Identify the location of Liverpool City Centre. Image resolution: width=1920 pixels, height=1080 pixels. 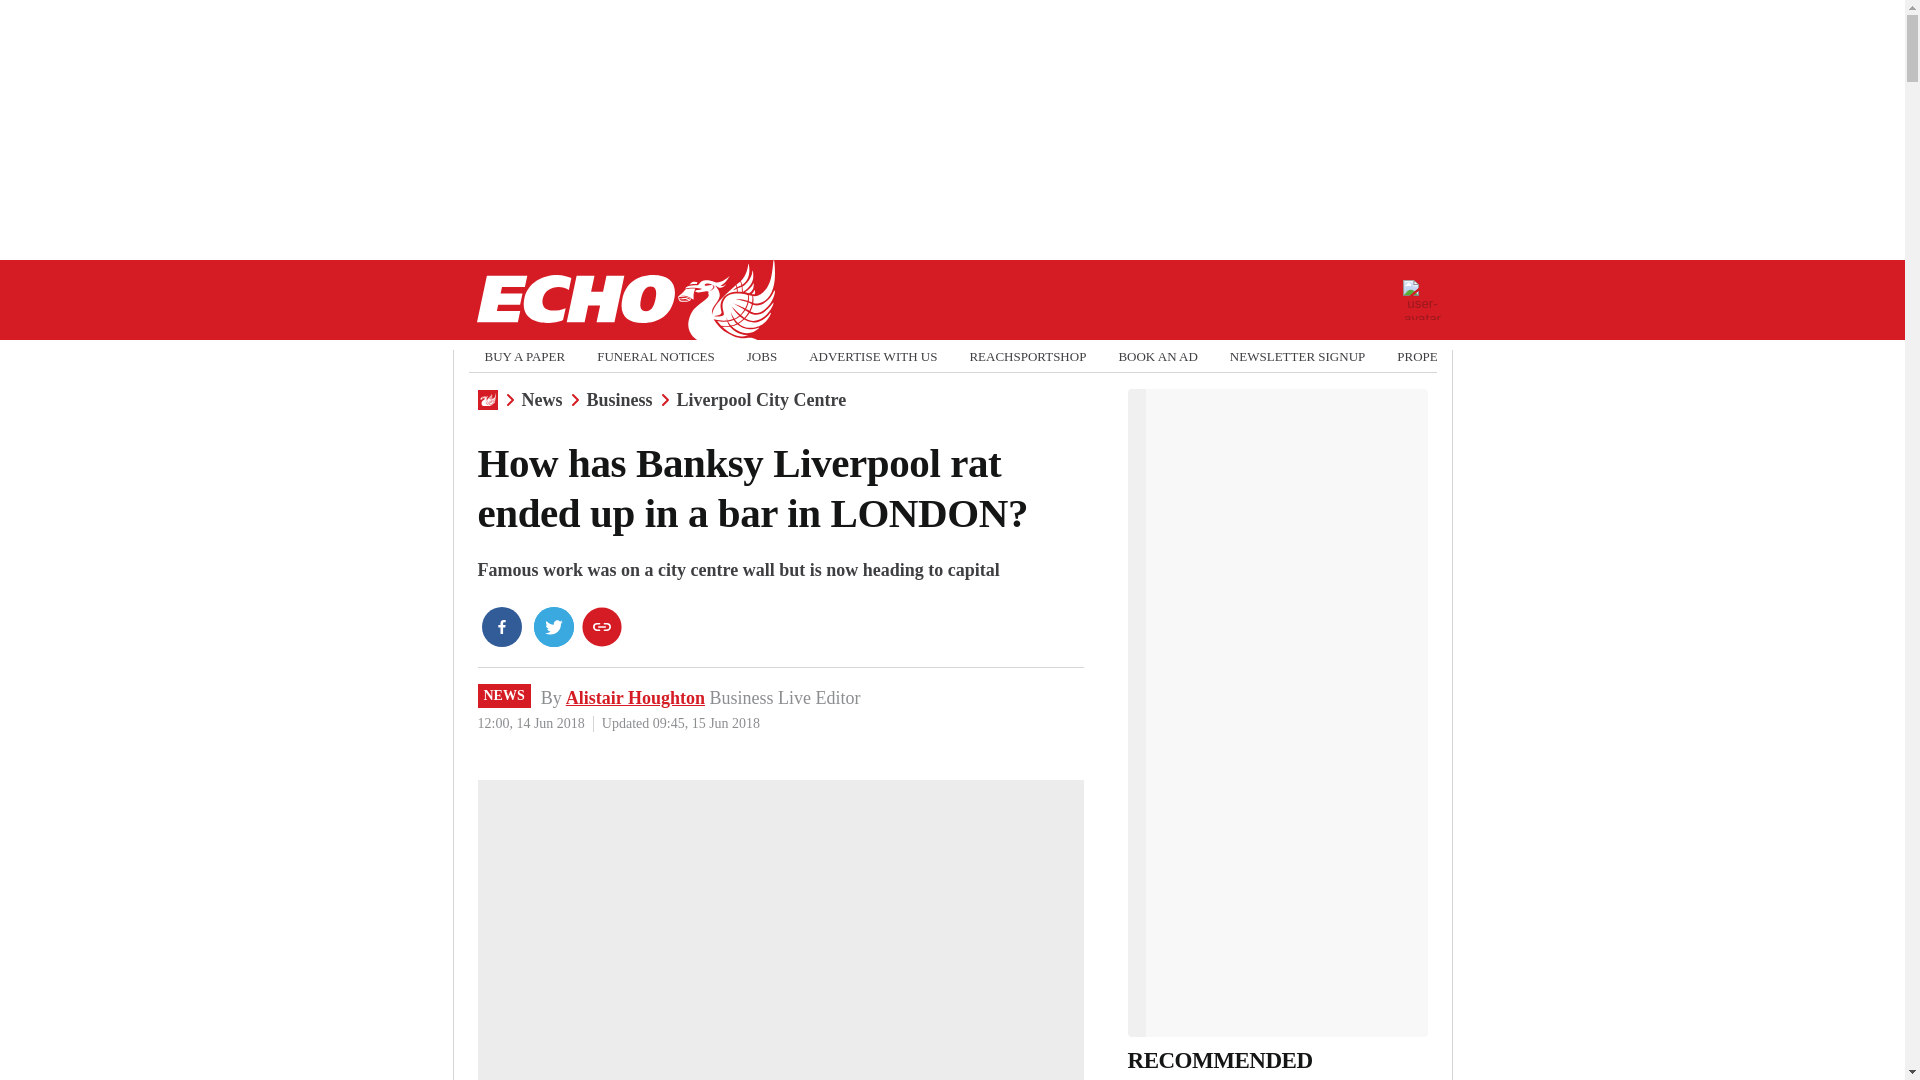
(762, 400).